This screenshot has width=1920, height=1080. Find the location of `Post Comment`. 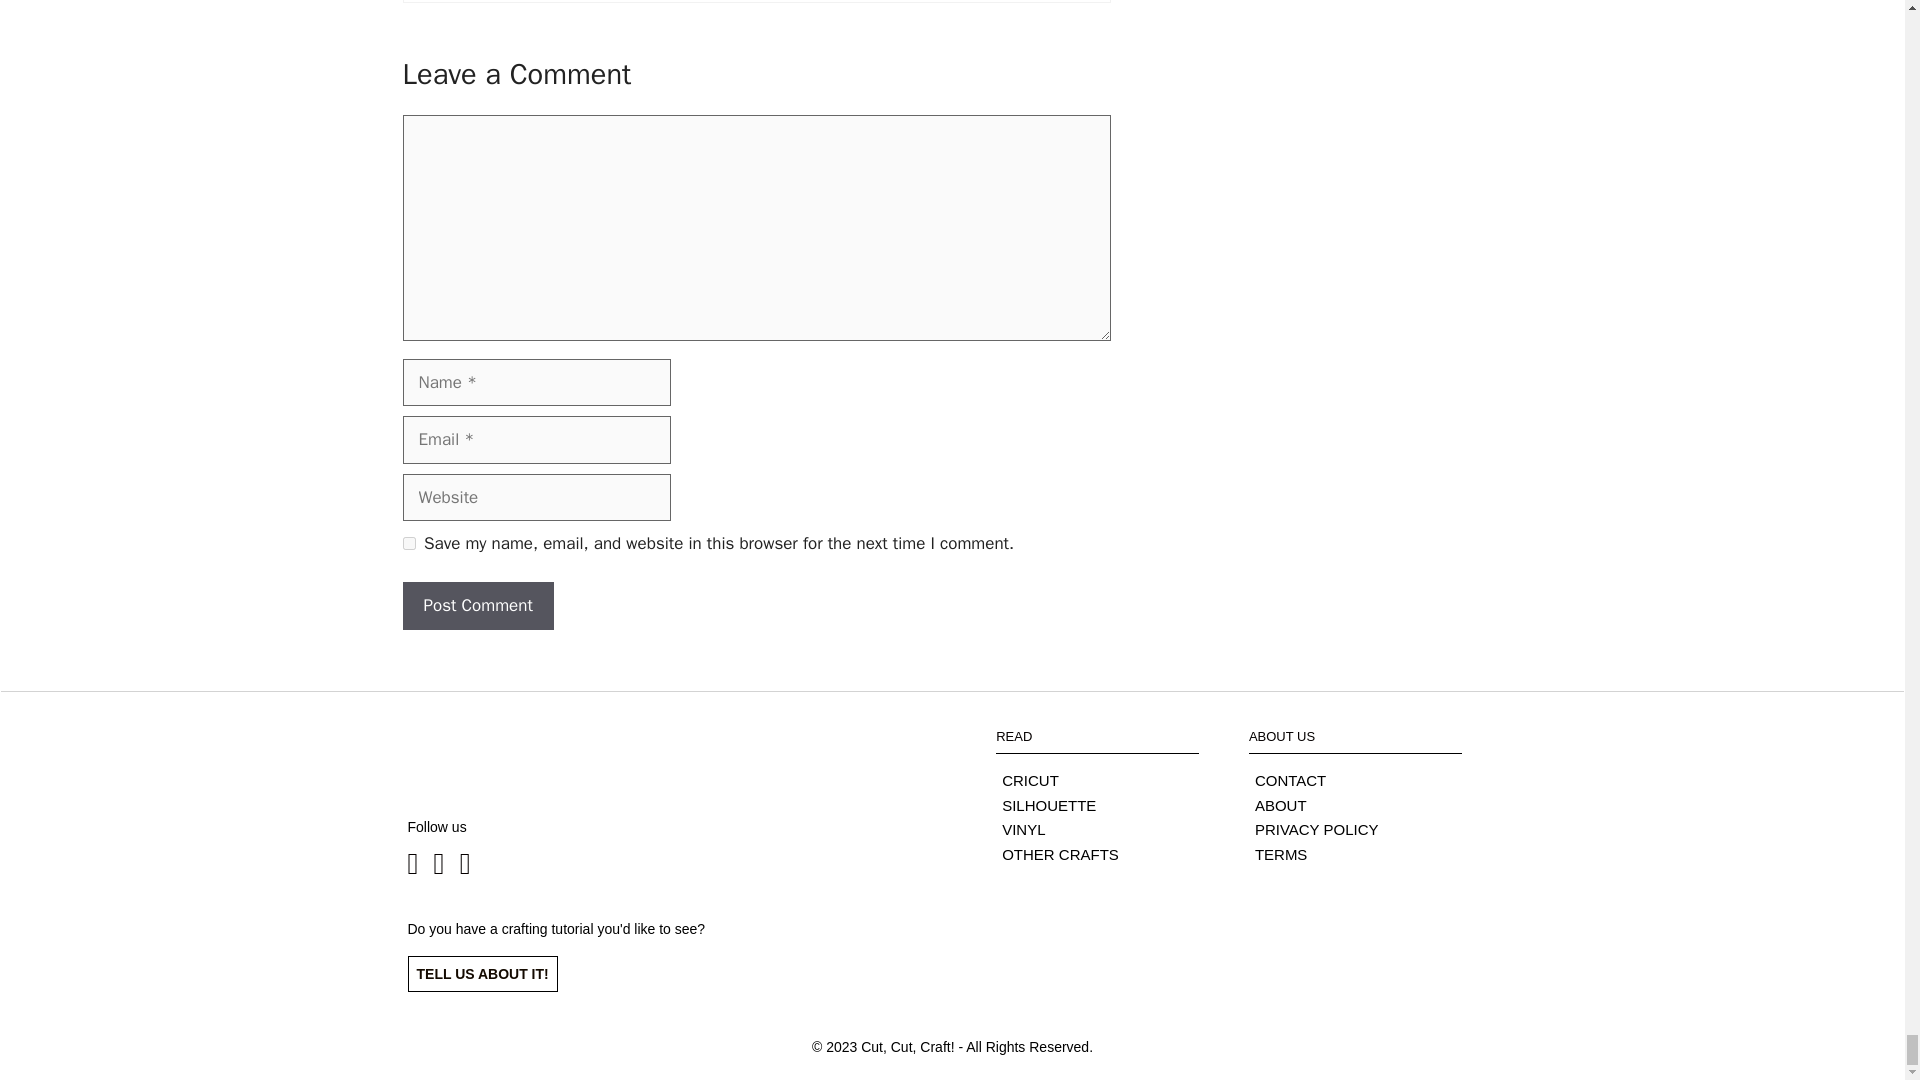

Post Comment is located at coordinates (476, 606).